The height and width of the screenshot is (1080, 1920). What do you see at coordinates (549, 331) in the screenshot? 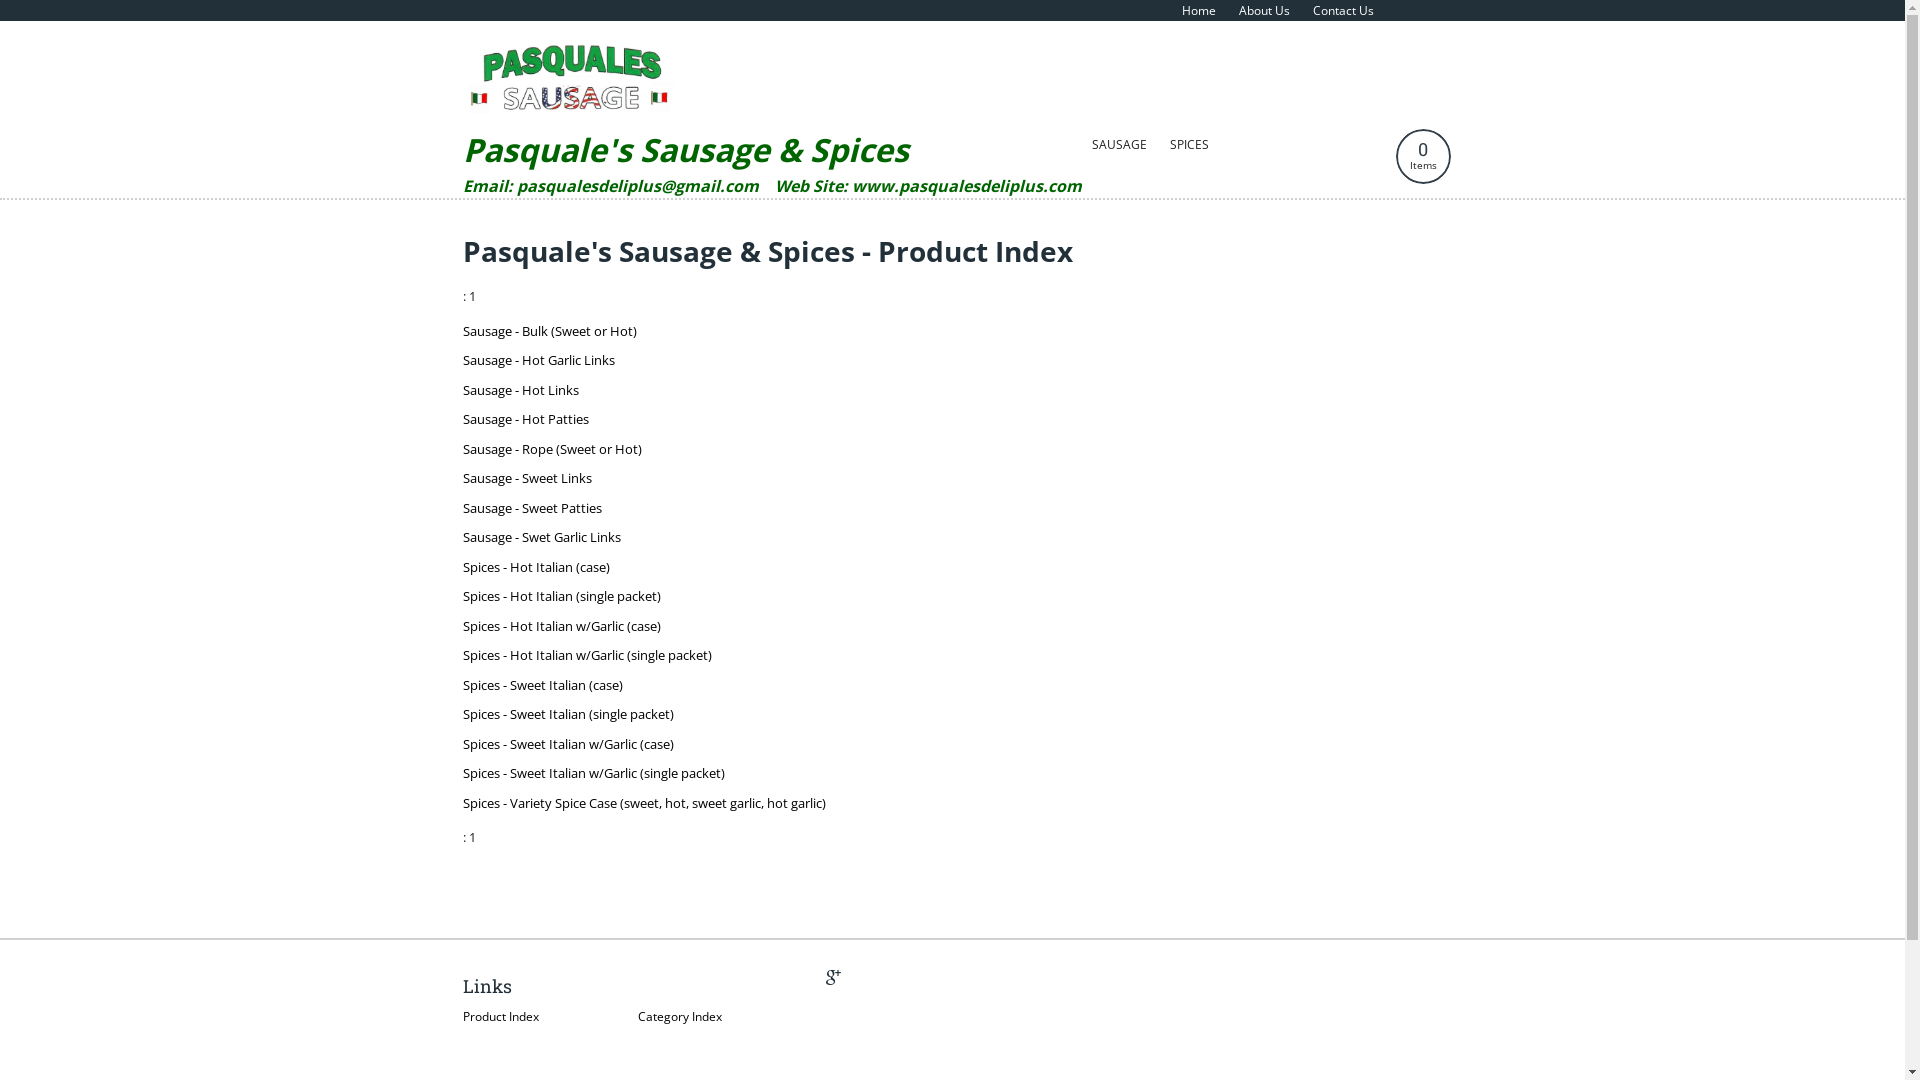
I see `Sausage - Bulk (Sweet or Hot)` at bounding box center [549, 331].